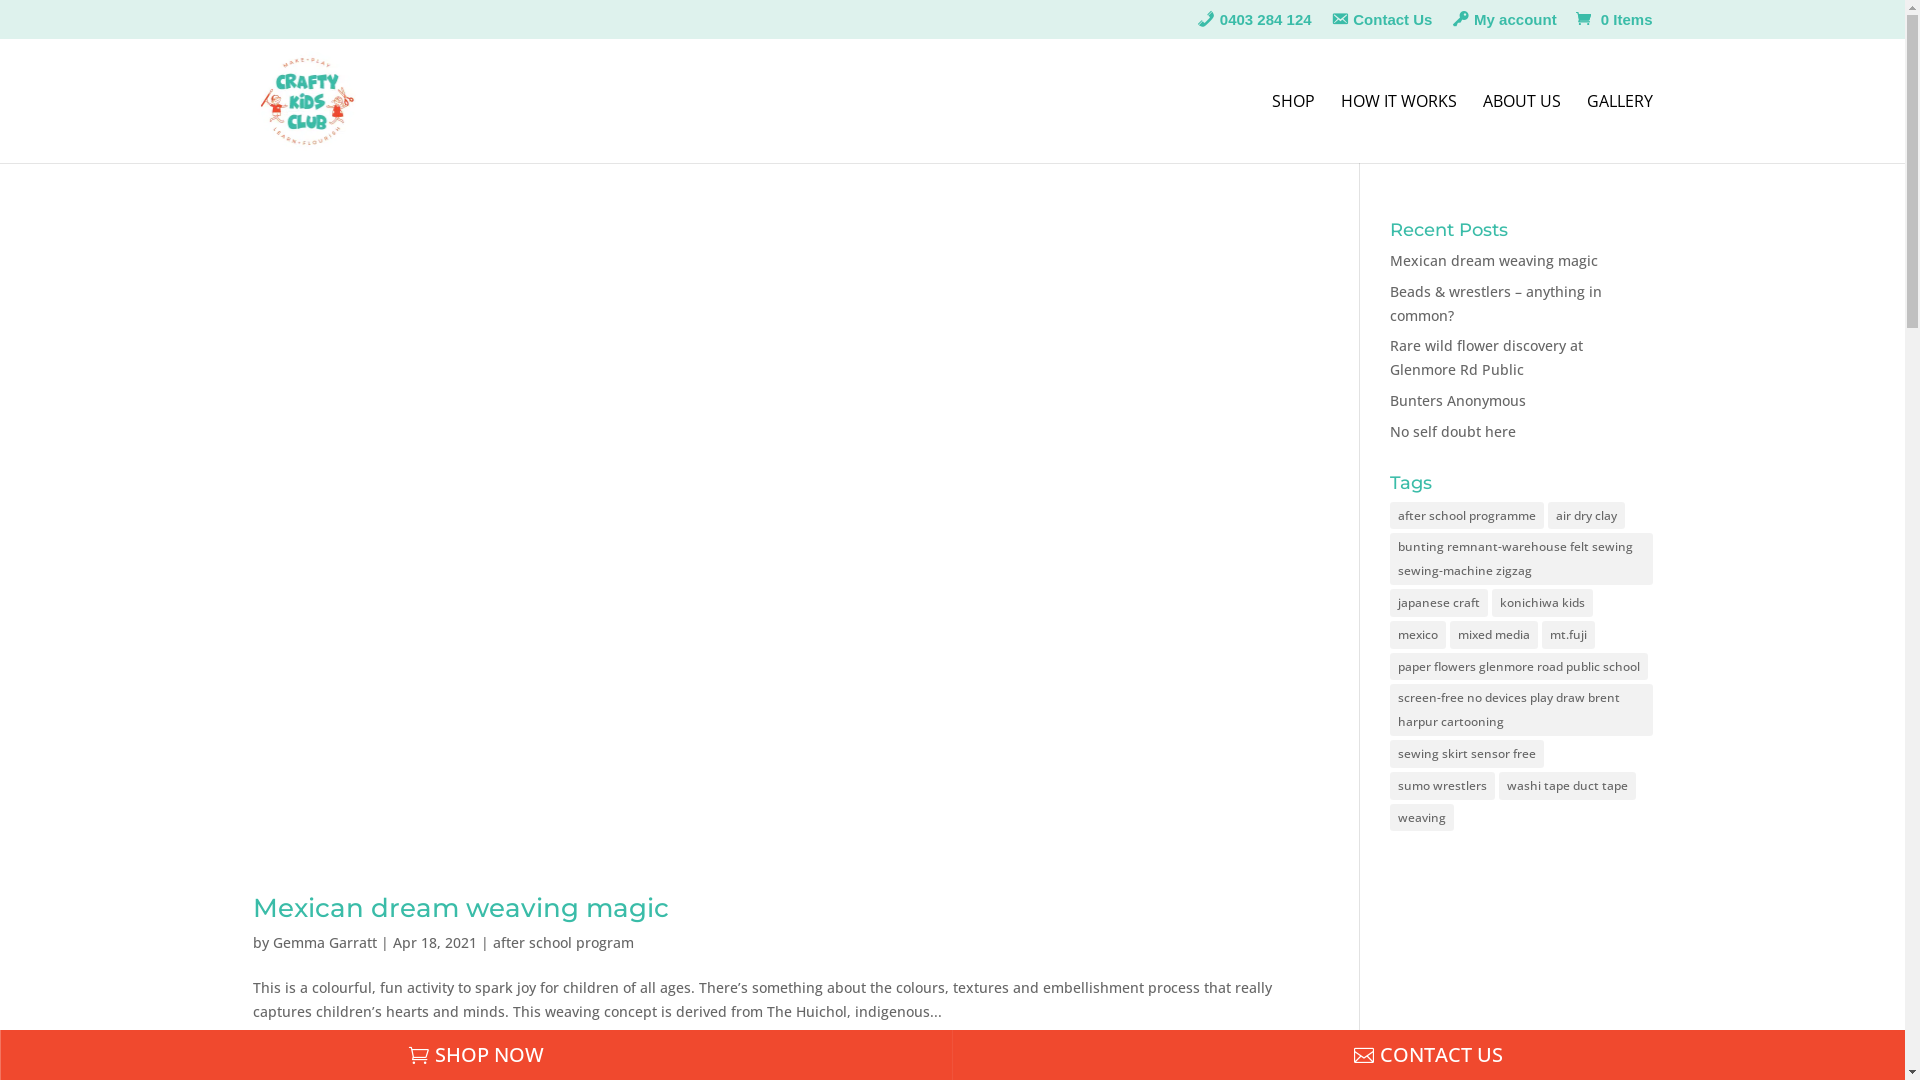  Describe the element at coordinates (1382, 25) in the screenshot. I see `Contact Us` at that location.